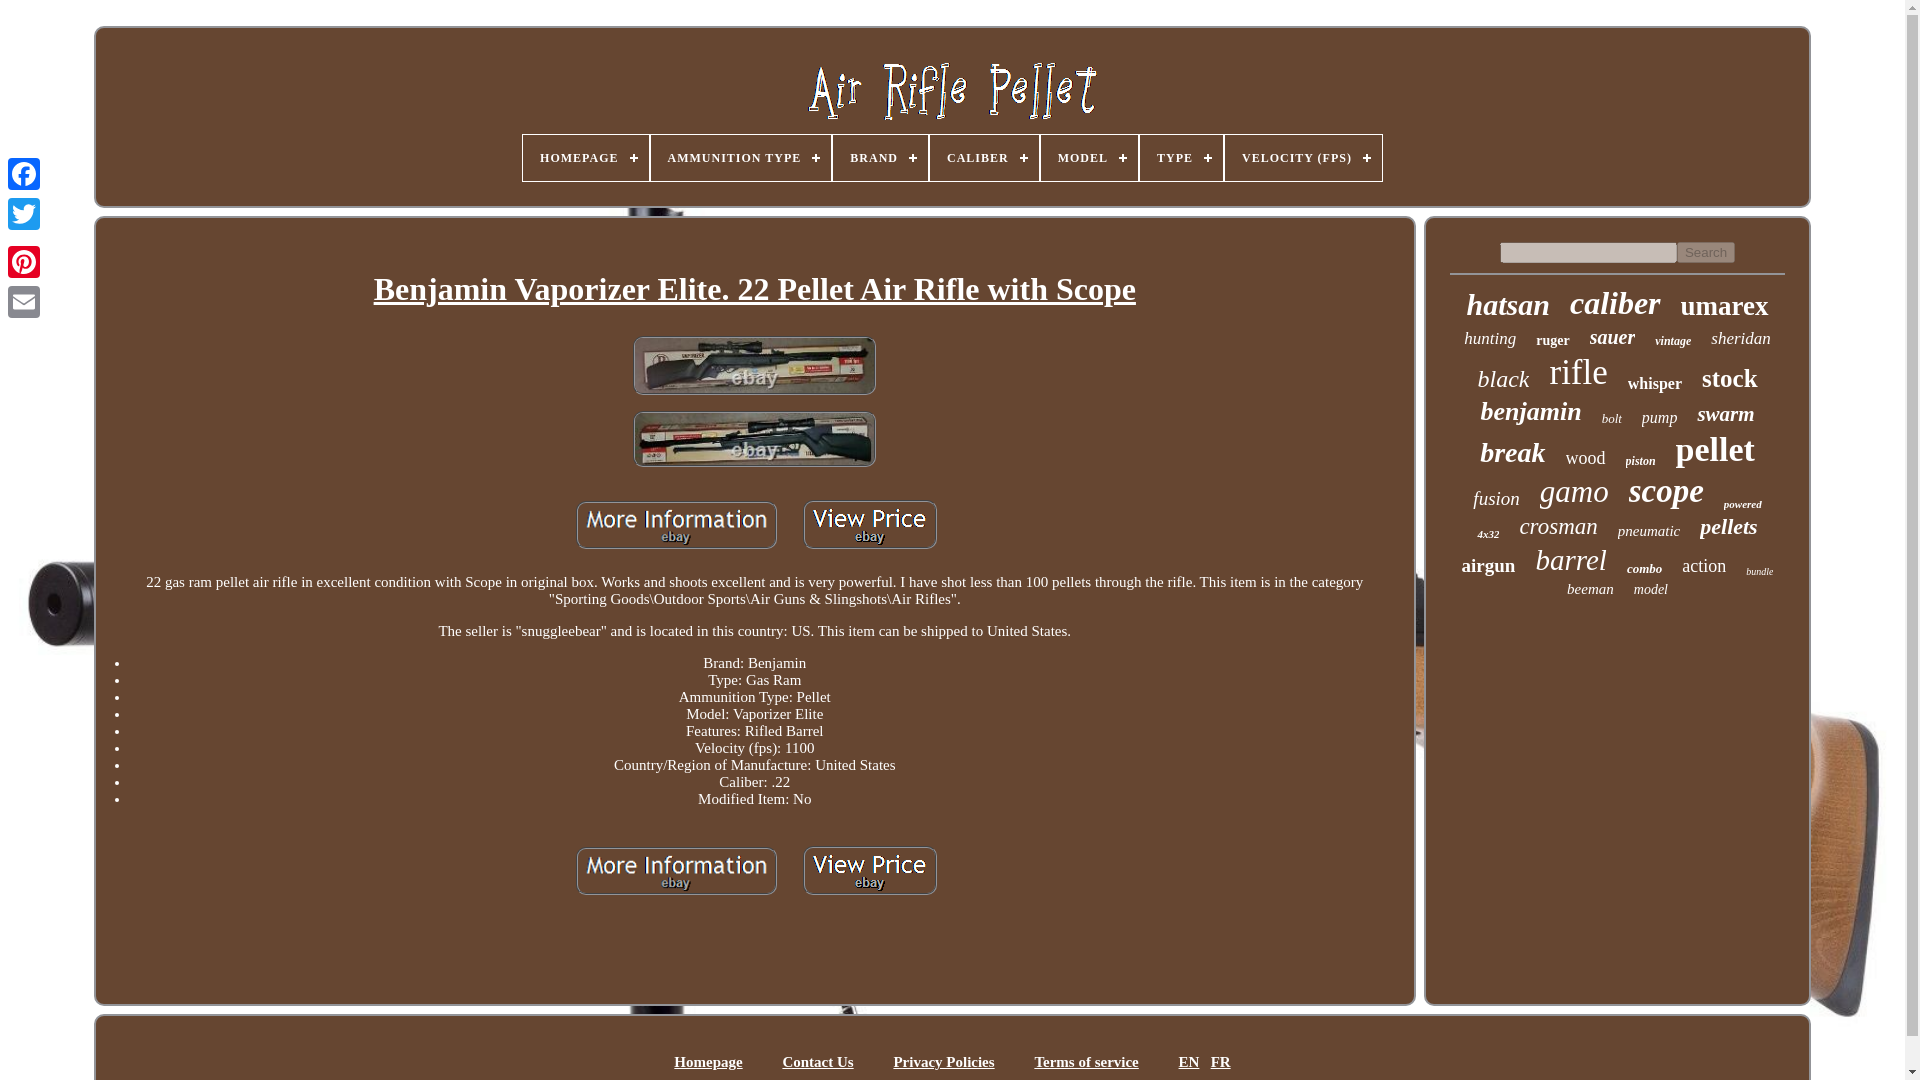 The image size is (1920, 1080). I want to click on HOMEPAGE, so click(585, 158).